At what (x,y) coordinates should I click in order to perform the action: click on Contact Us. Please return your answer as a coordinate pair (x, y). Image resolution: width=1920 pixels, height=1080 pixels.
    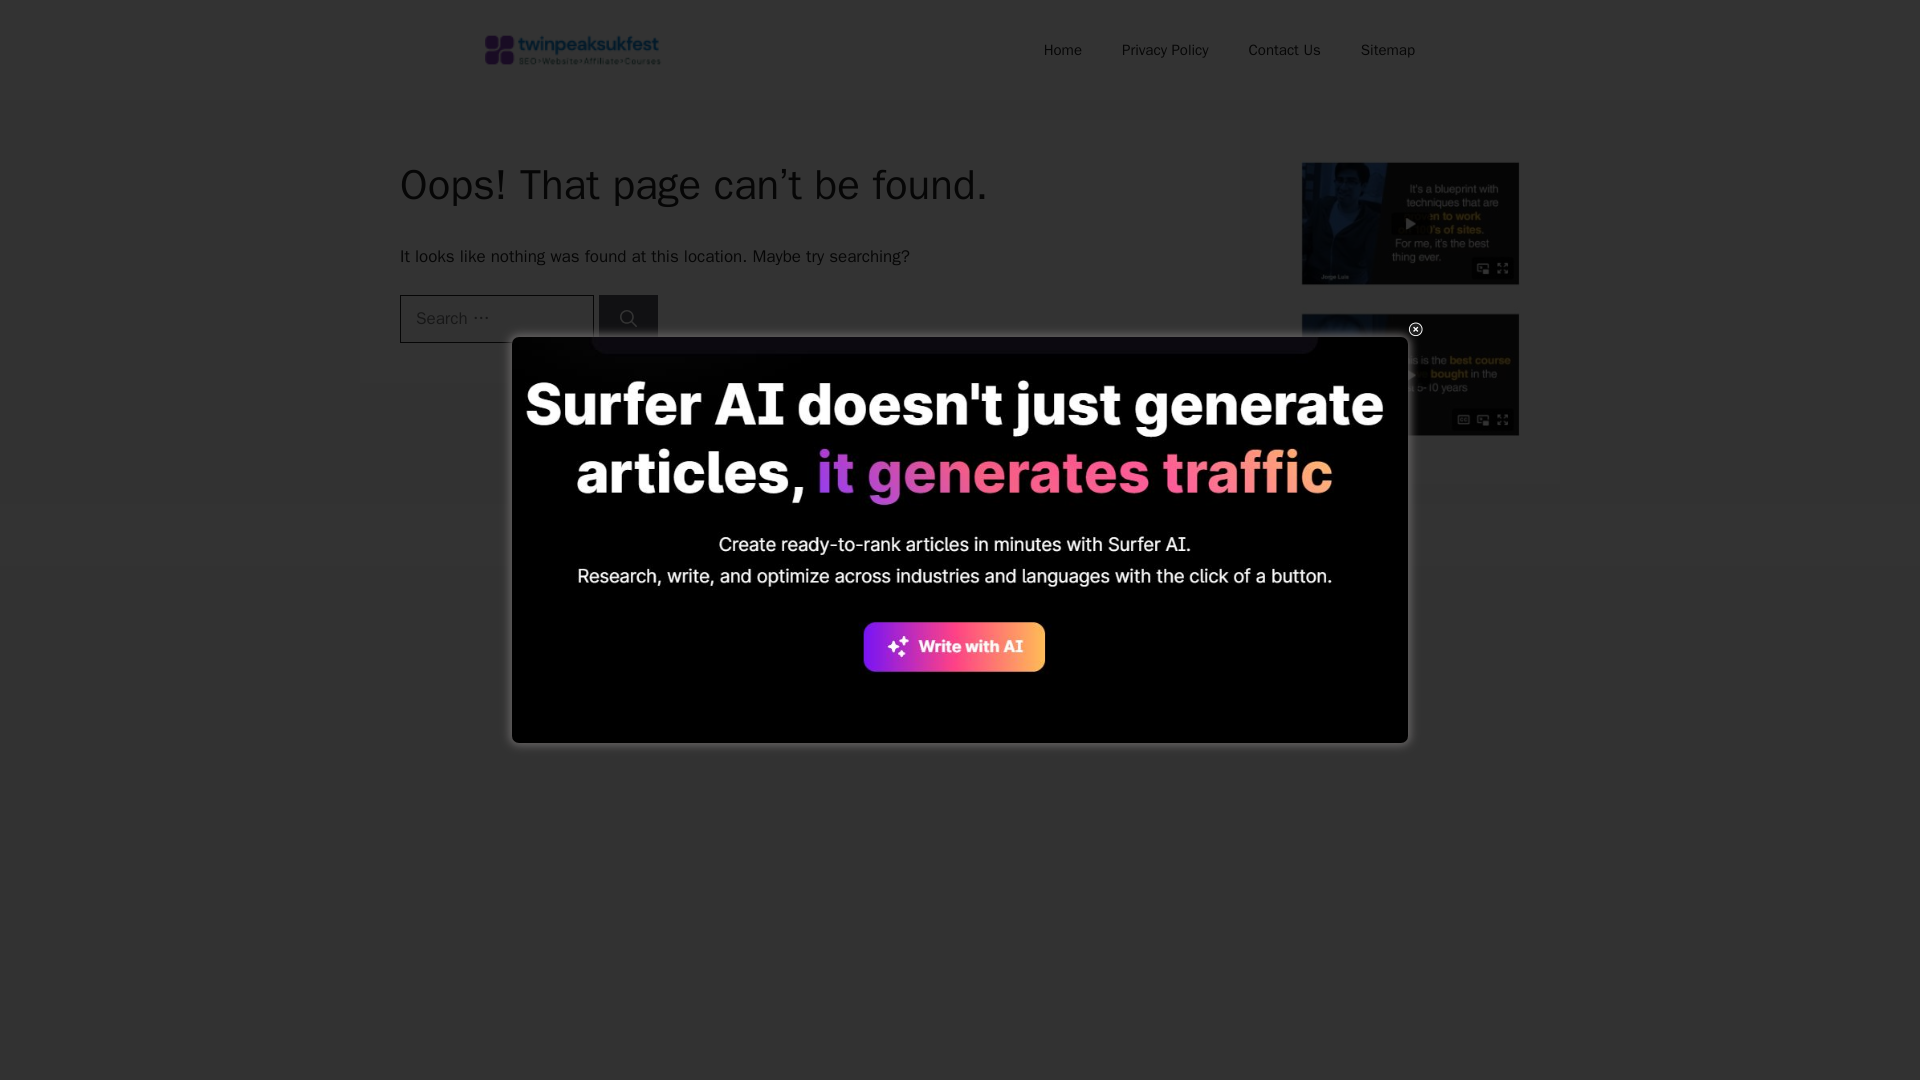
    Looking at the image, I should click on (1284, 50).